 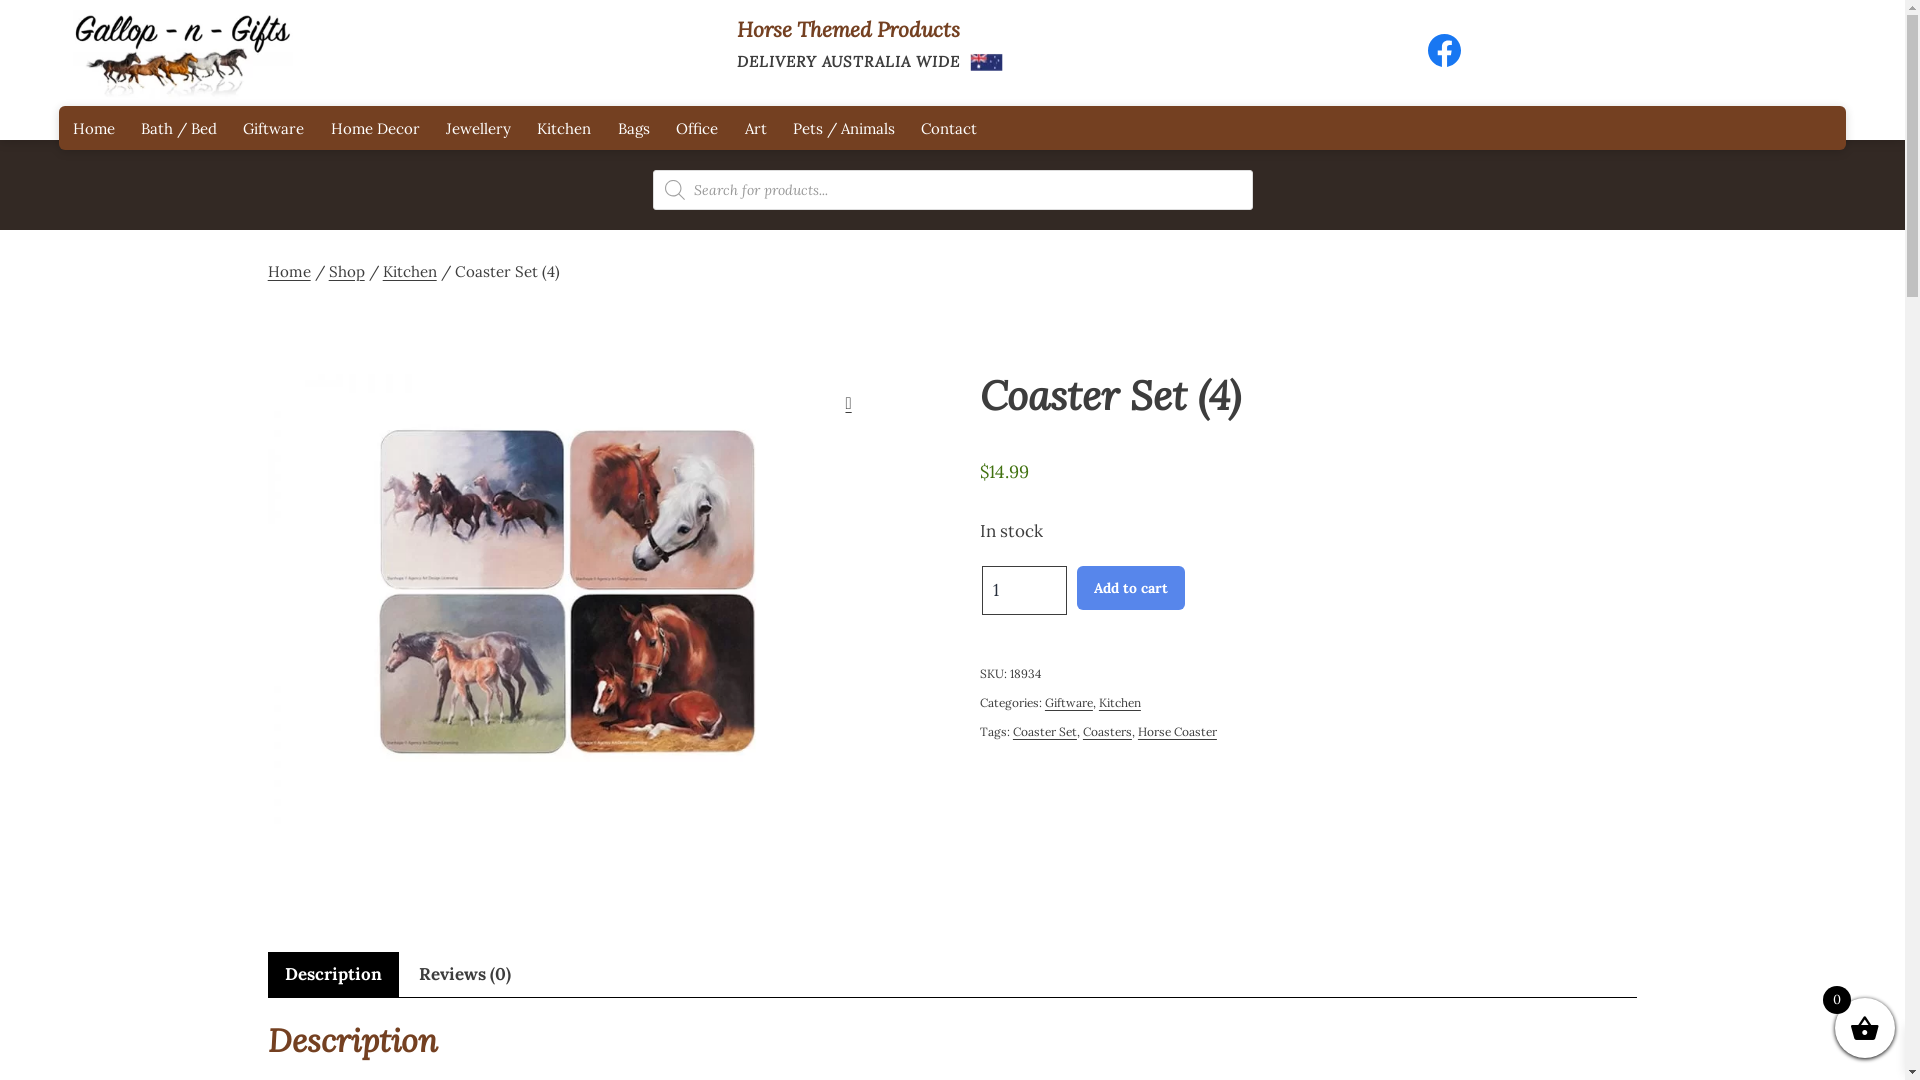 What do you see at coordinates (93, 128) in the screenshot?
I see `Home` at bounding box center [93, 128].